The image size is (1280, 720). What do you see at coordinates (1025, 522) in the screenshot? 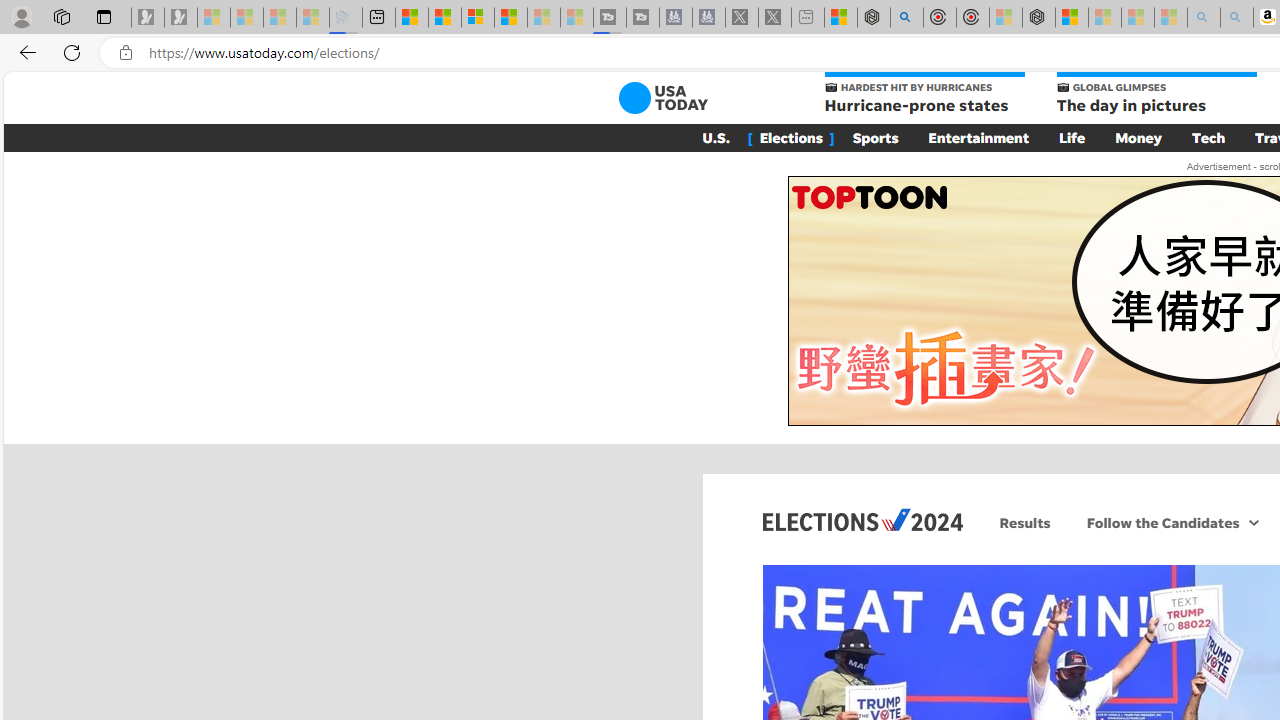
I see `Results` at bounding box center [1025, 522].